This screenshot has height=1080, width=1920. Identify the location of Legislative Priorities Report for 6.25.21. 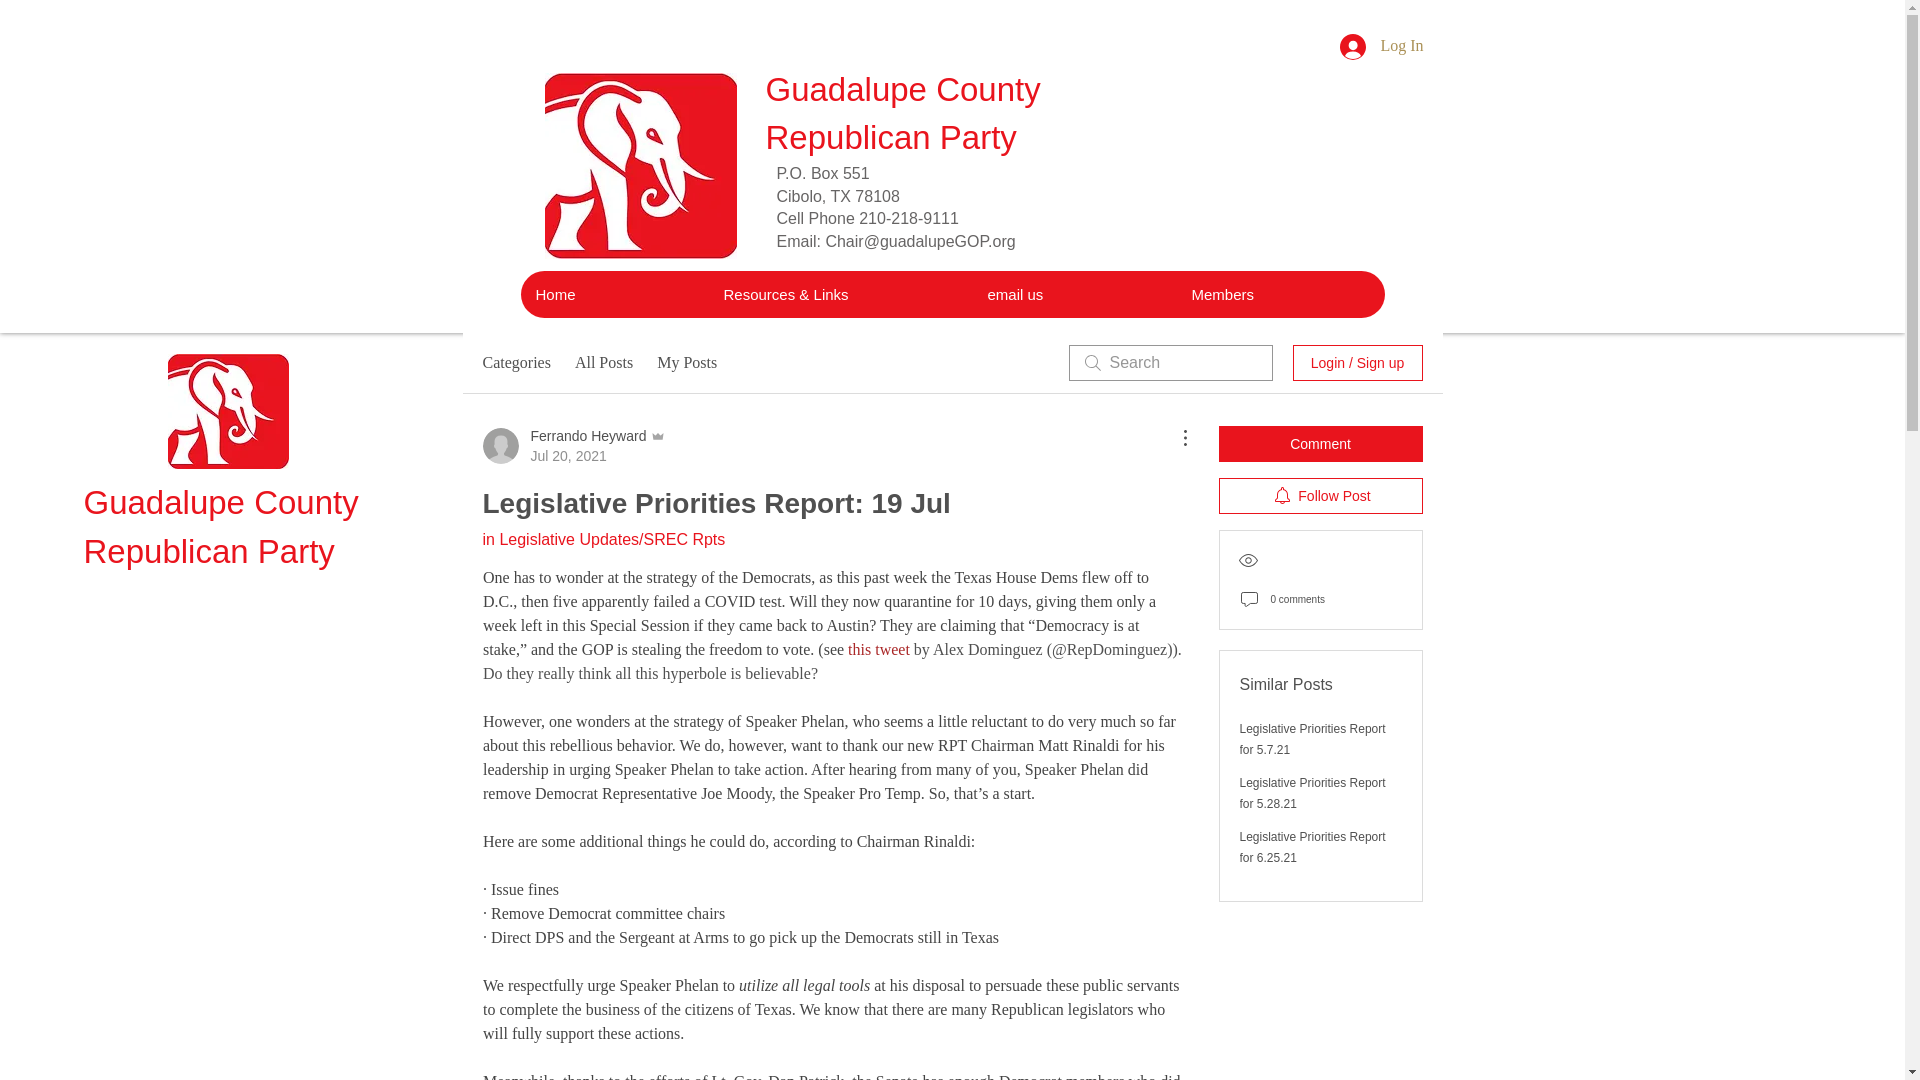
(604, 362).